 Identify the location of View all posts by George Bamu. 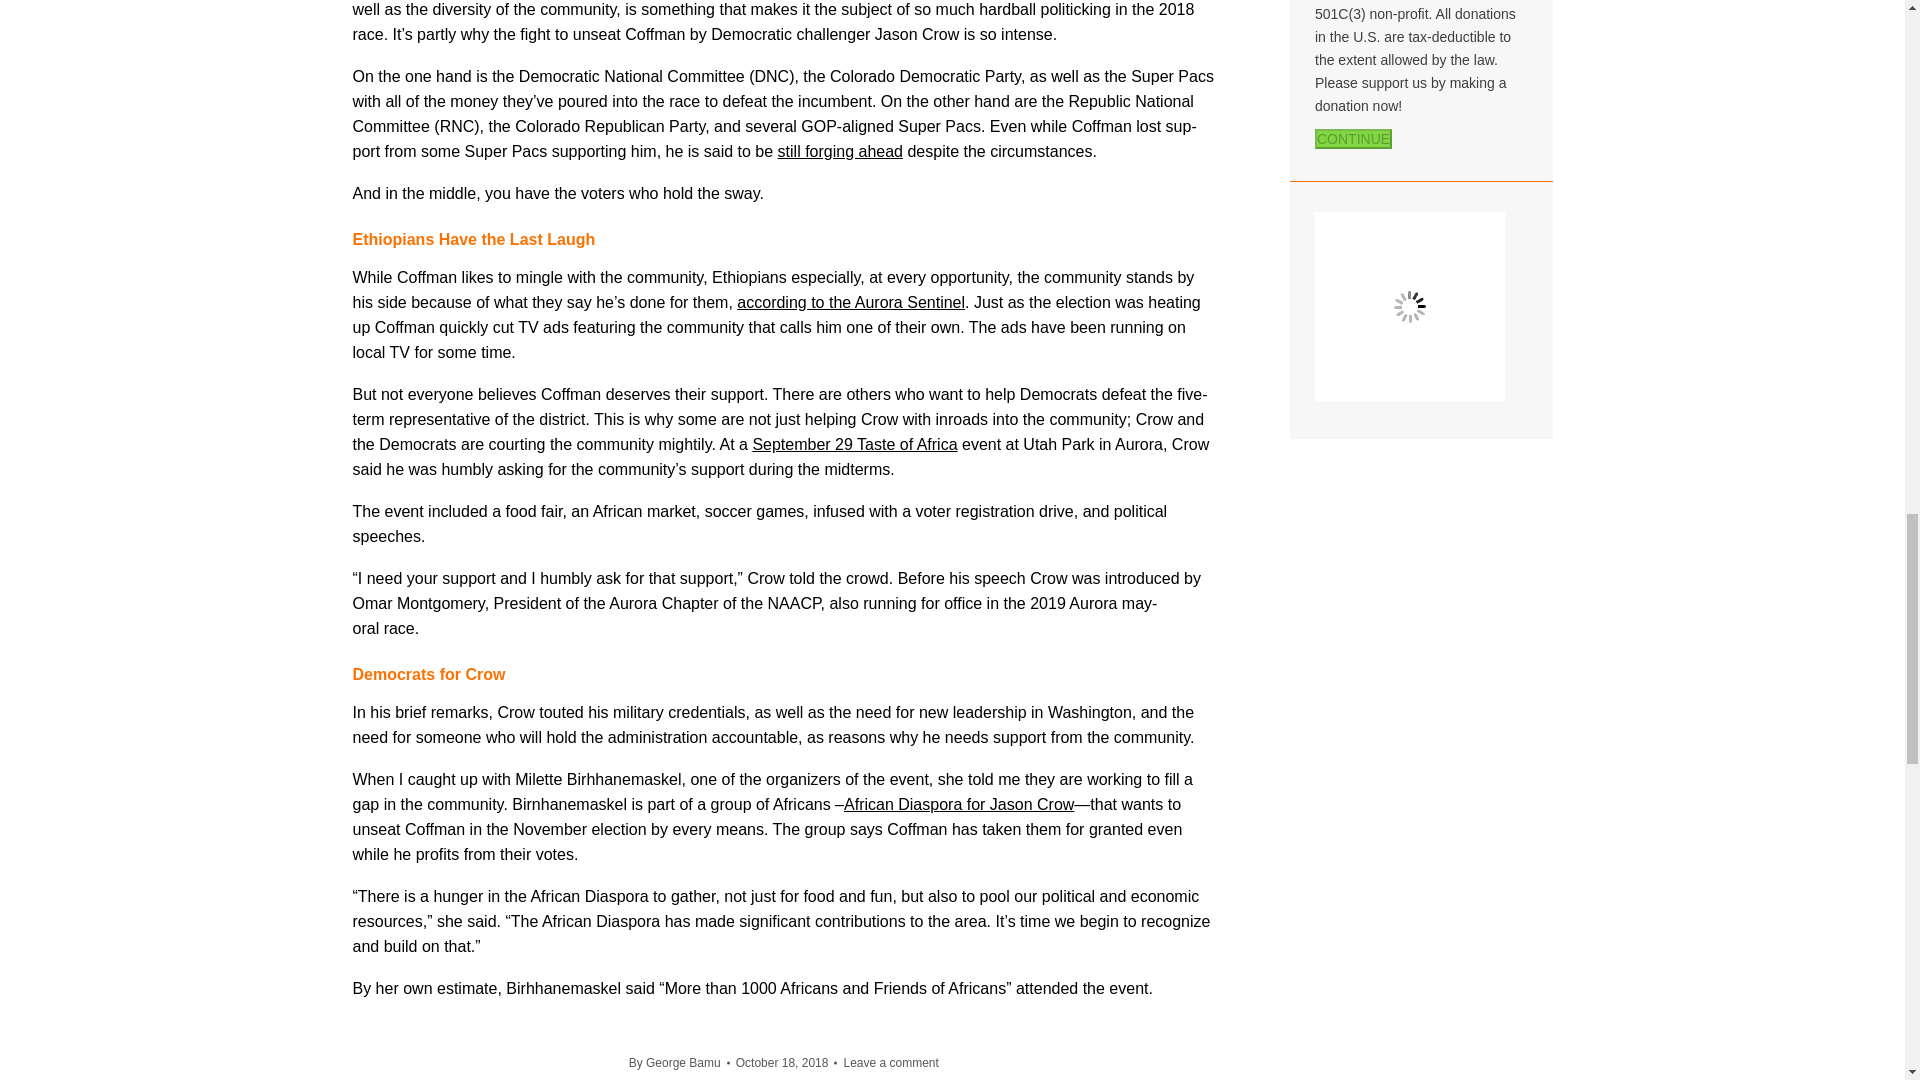
(679, 1062).